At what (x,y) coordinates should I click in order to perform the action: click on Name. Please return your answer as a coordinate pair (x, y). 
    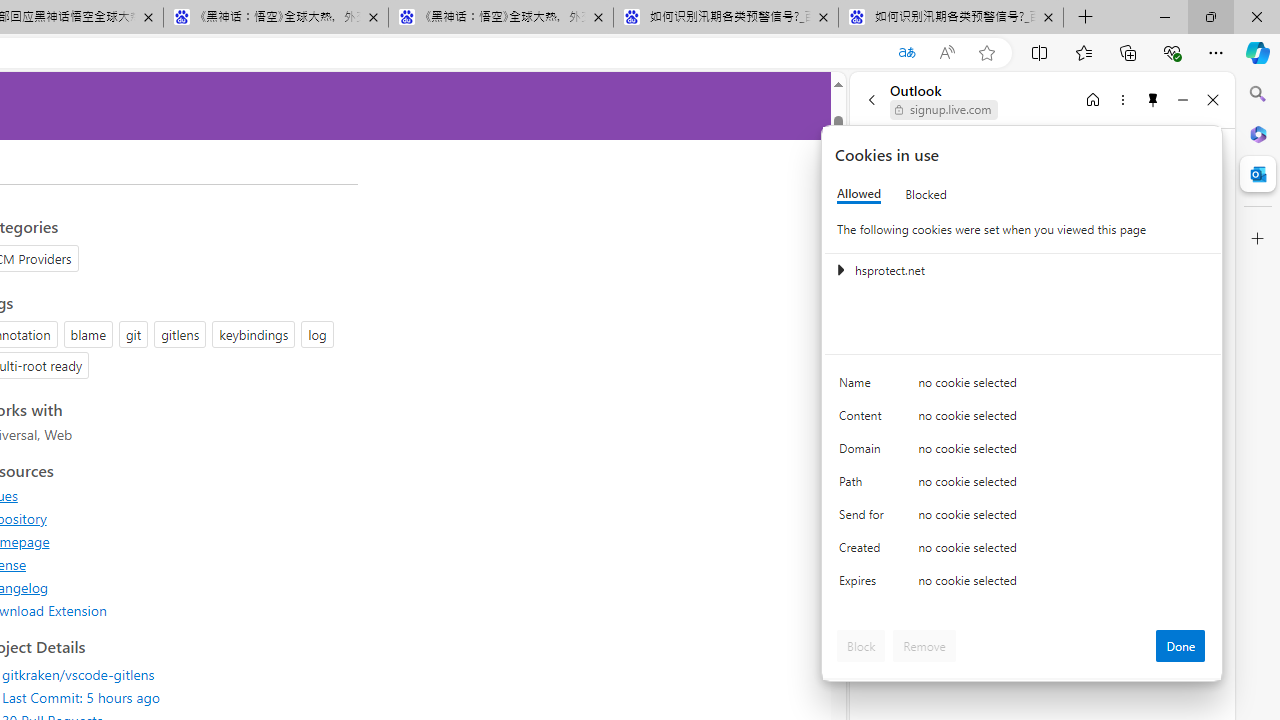
    Looking at the image, I should click on (864, 388).